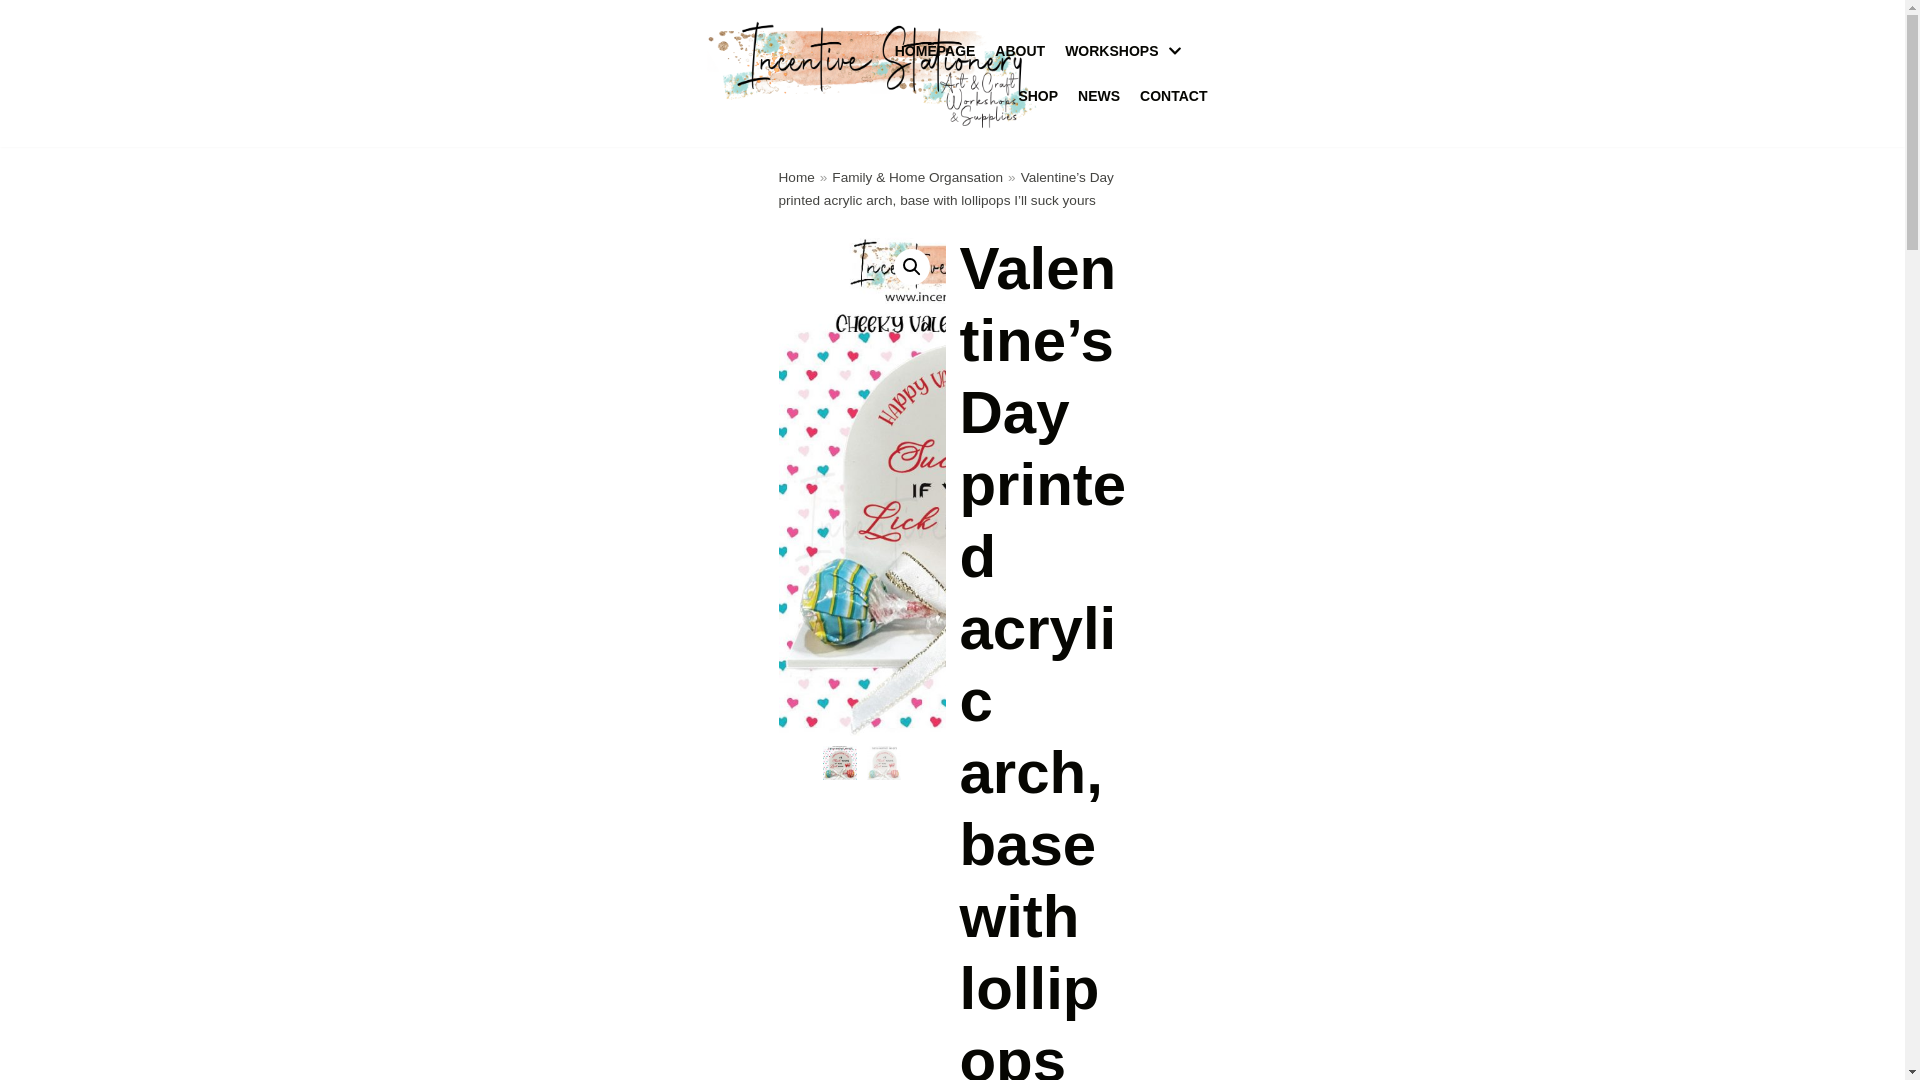 The height and width of the screenshot is (1080, 1920). I want to click on ABOUT, so click(1019, 50).